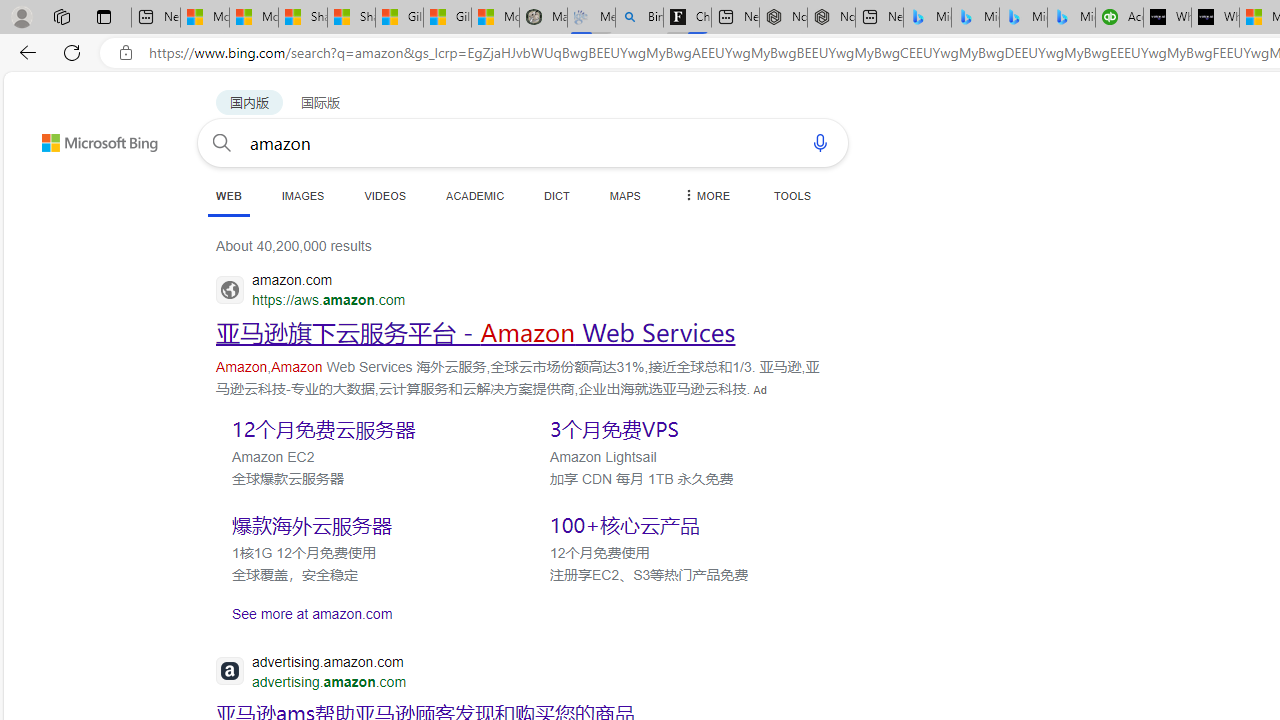  What do you see at coordinates (126, 53) in the screenshot?
I see `View site information` at bounding box center [126, 53].